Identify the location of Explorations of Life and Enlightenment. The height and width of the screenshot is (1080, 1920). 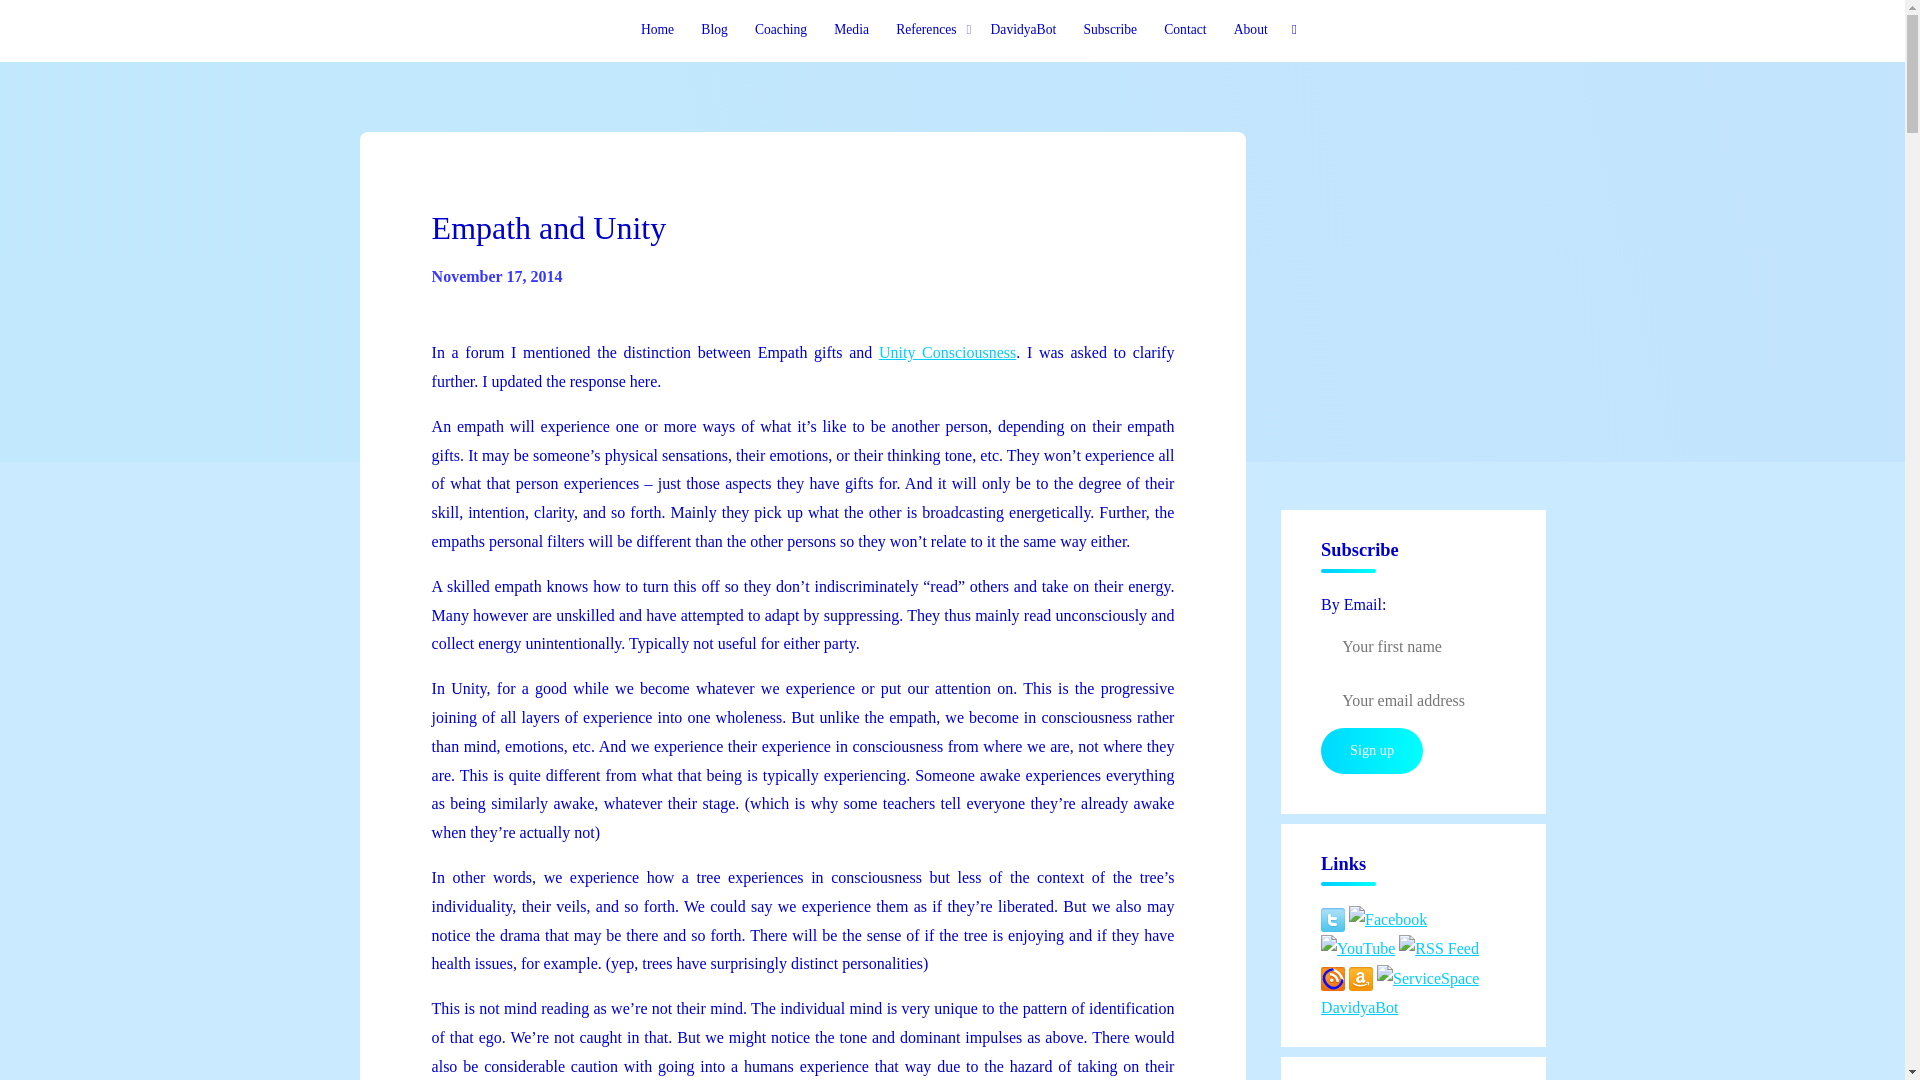
(463, 43).